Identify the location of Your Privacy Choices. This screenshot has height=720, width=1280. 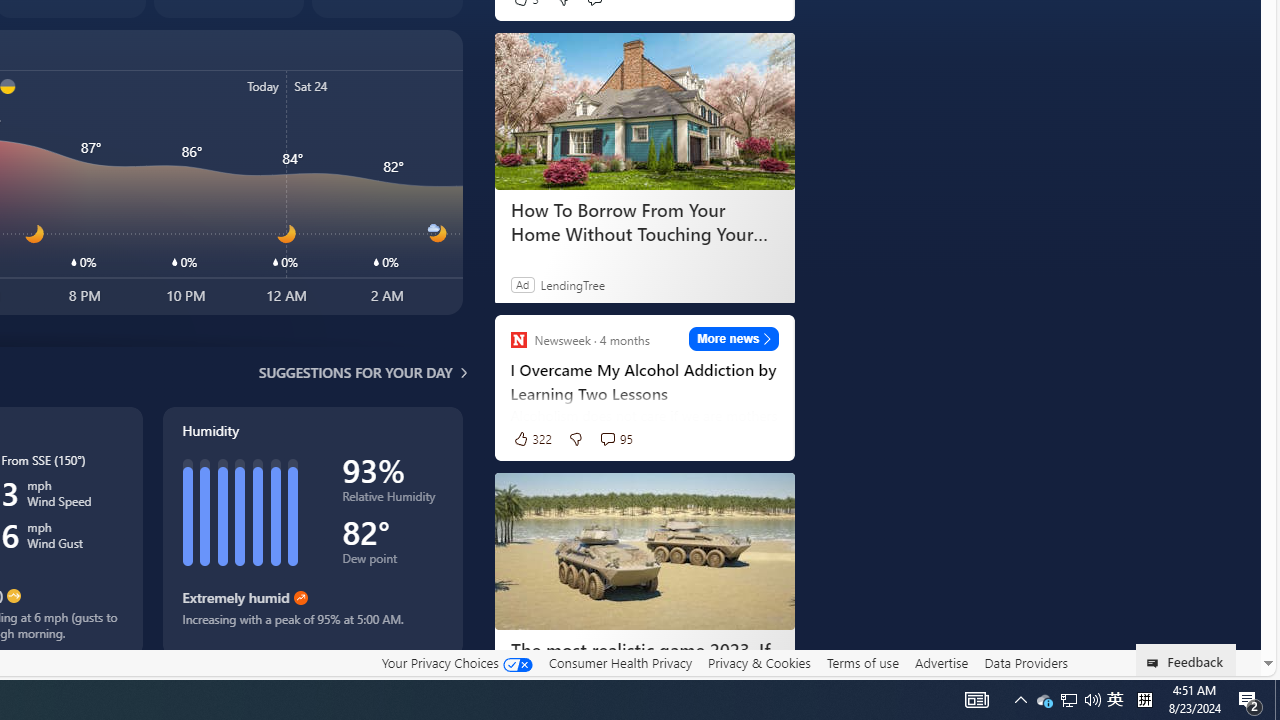
(456, 663).